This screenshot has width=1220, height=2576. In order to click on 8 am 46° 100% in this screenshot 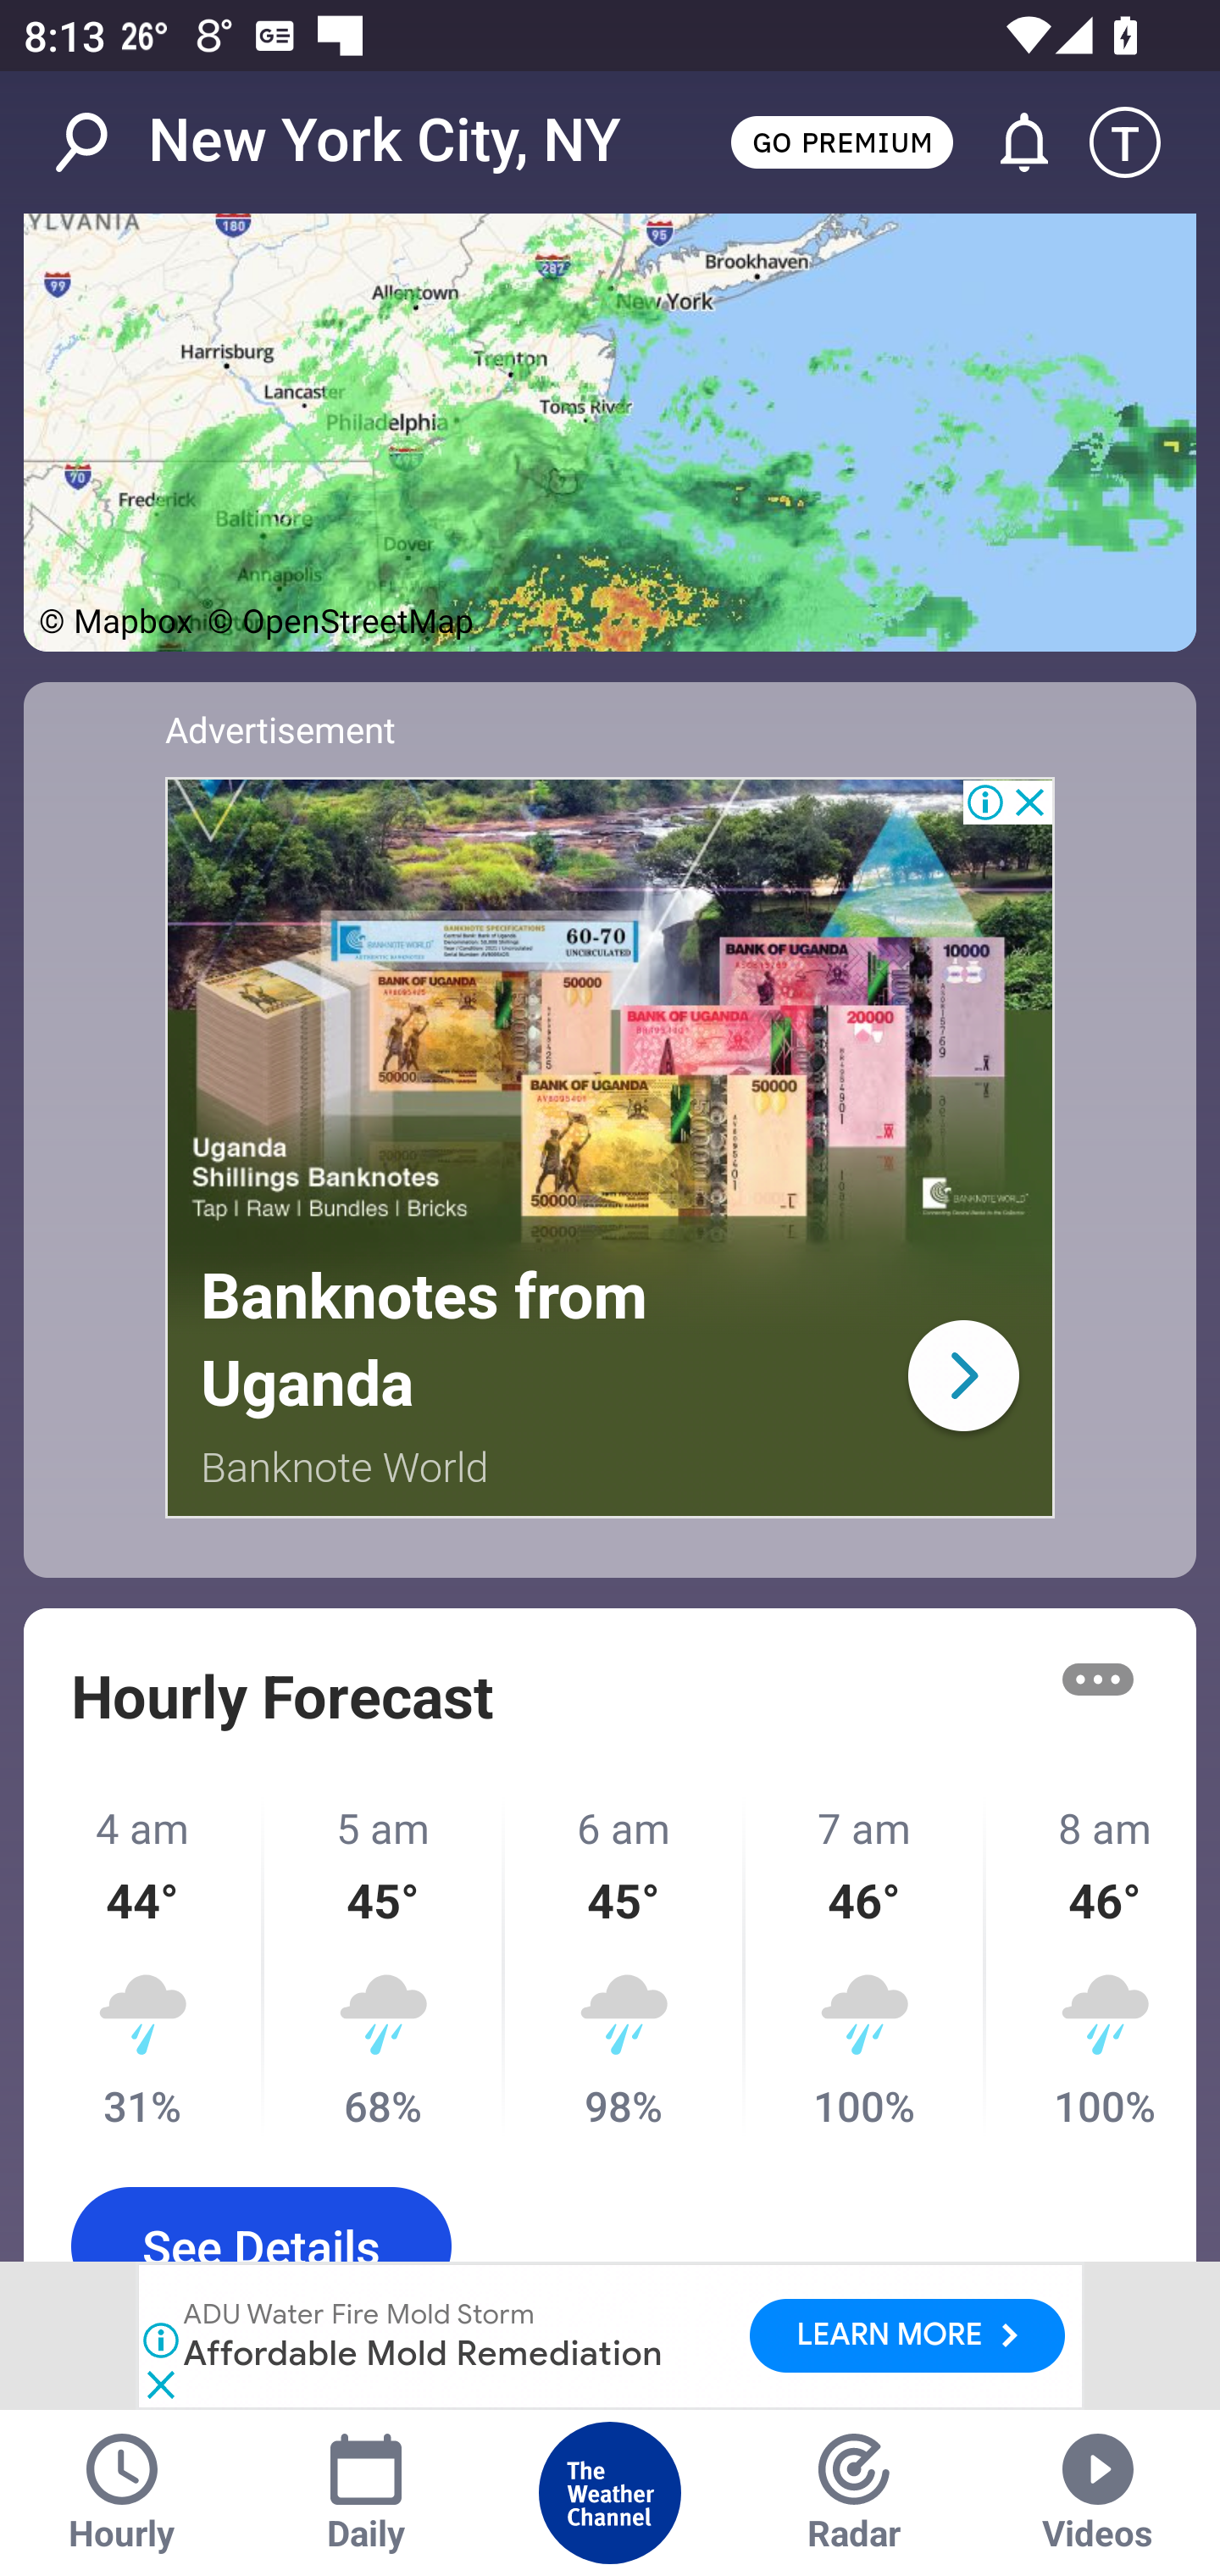, I will do `click(1091, 1966)`.